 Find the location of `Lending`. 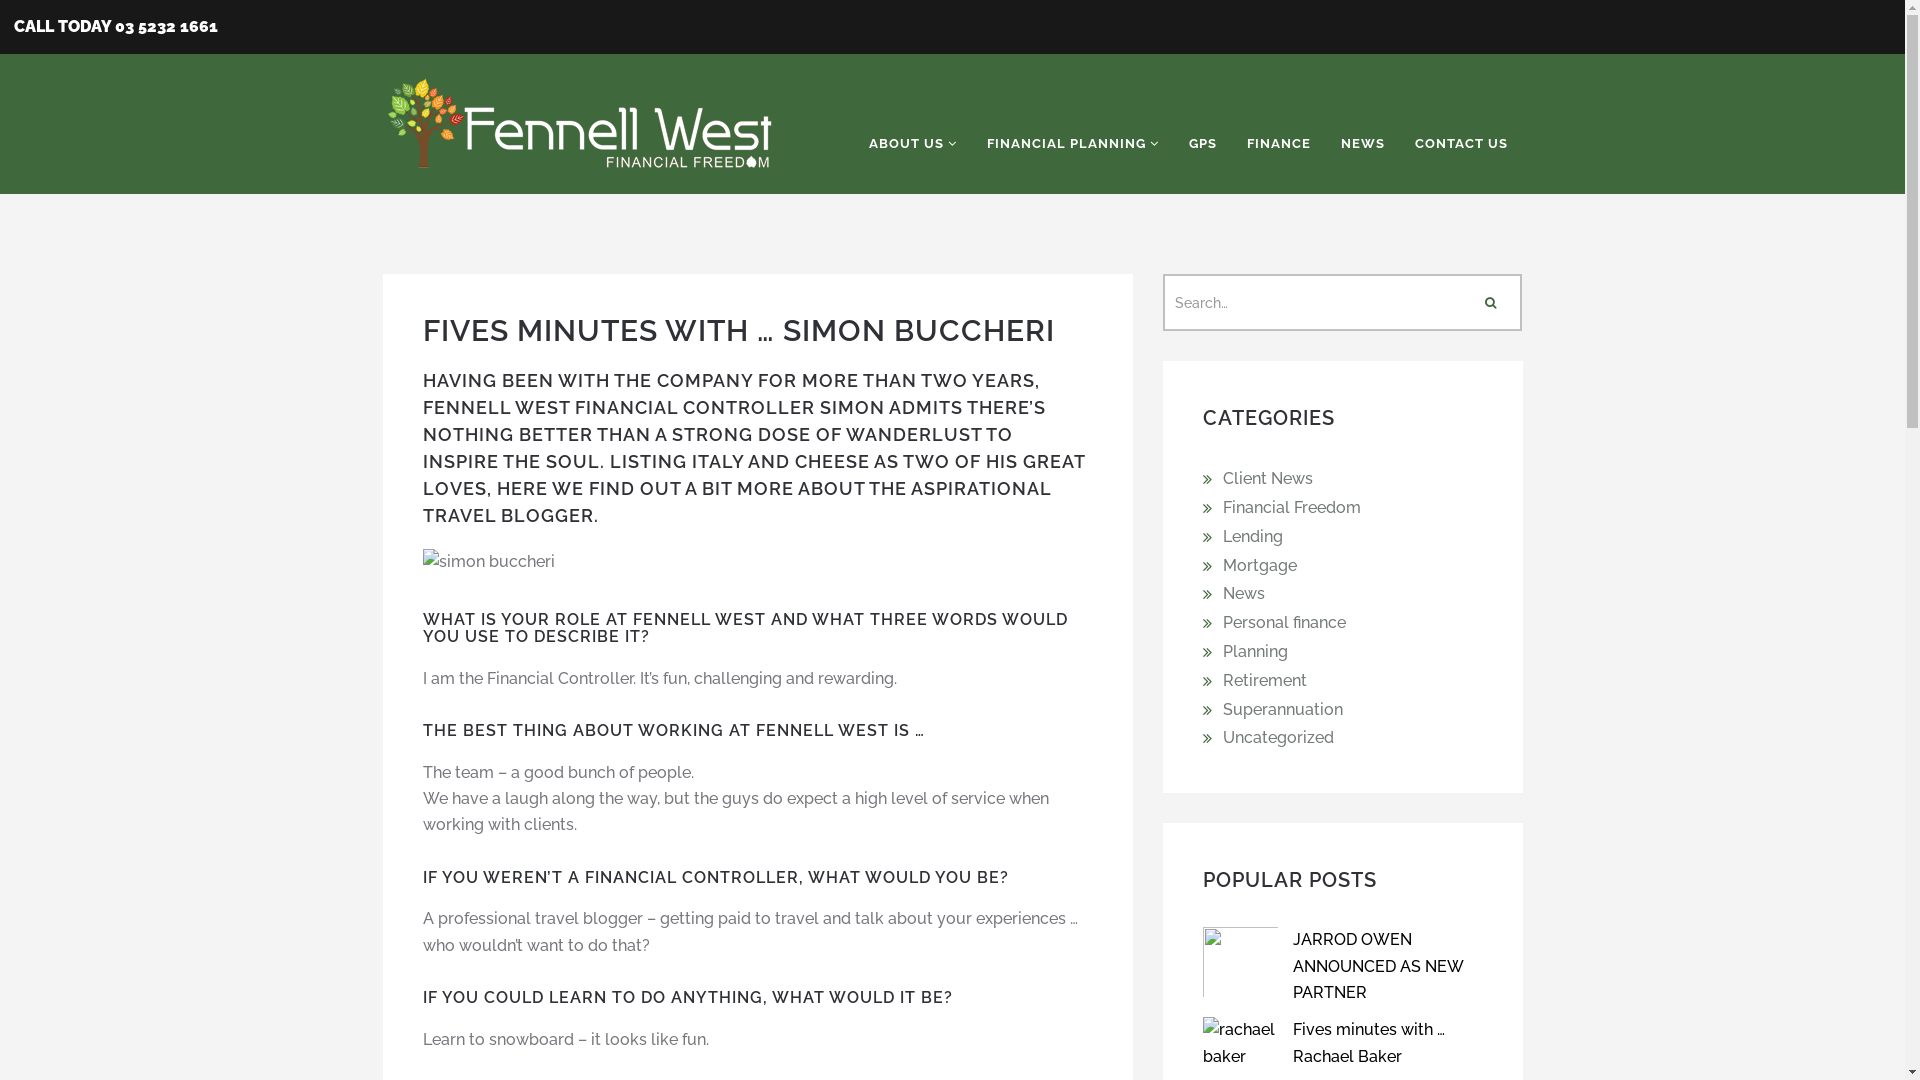

Lending is located at coordinates (1252, 536).